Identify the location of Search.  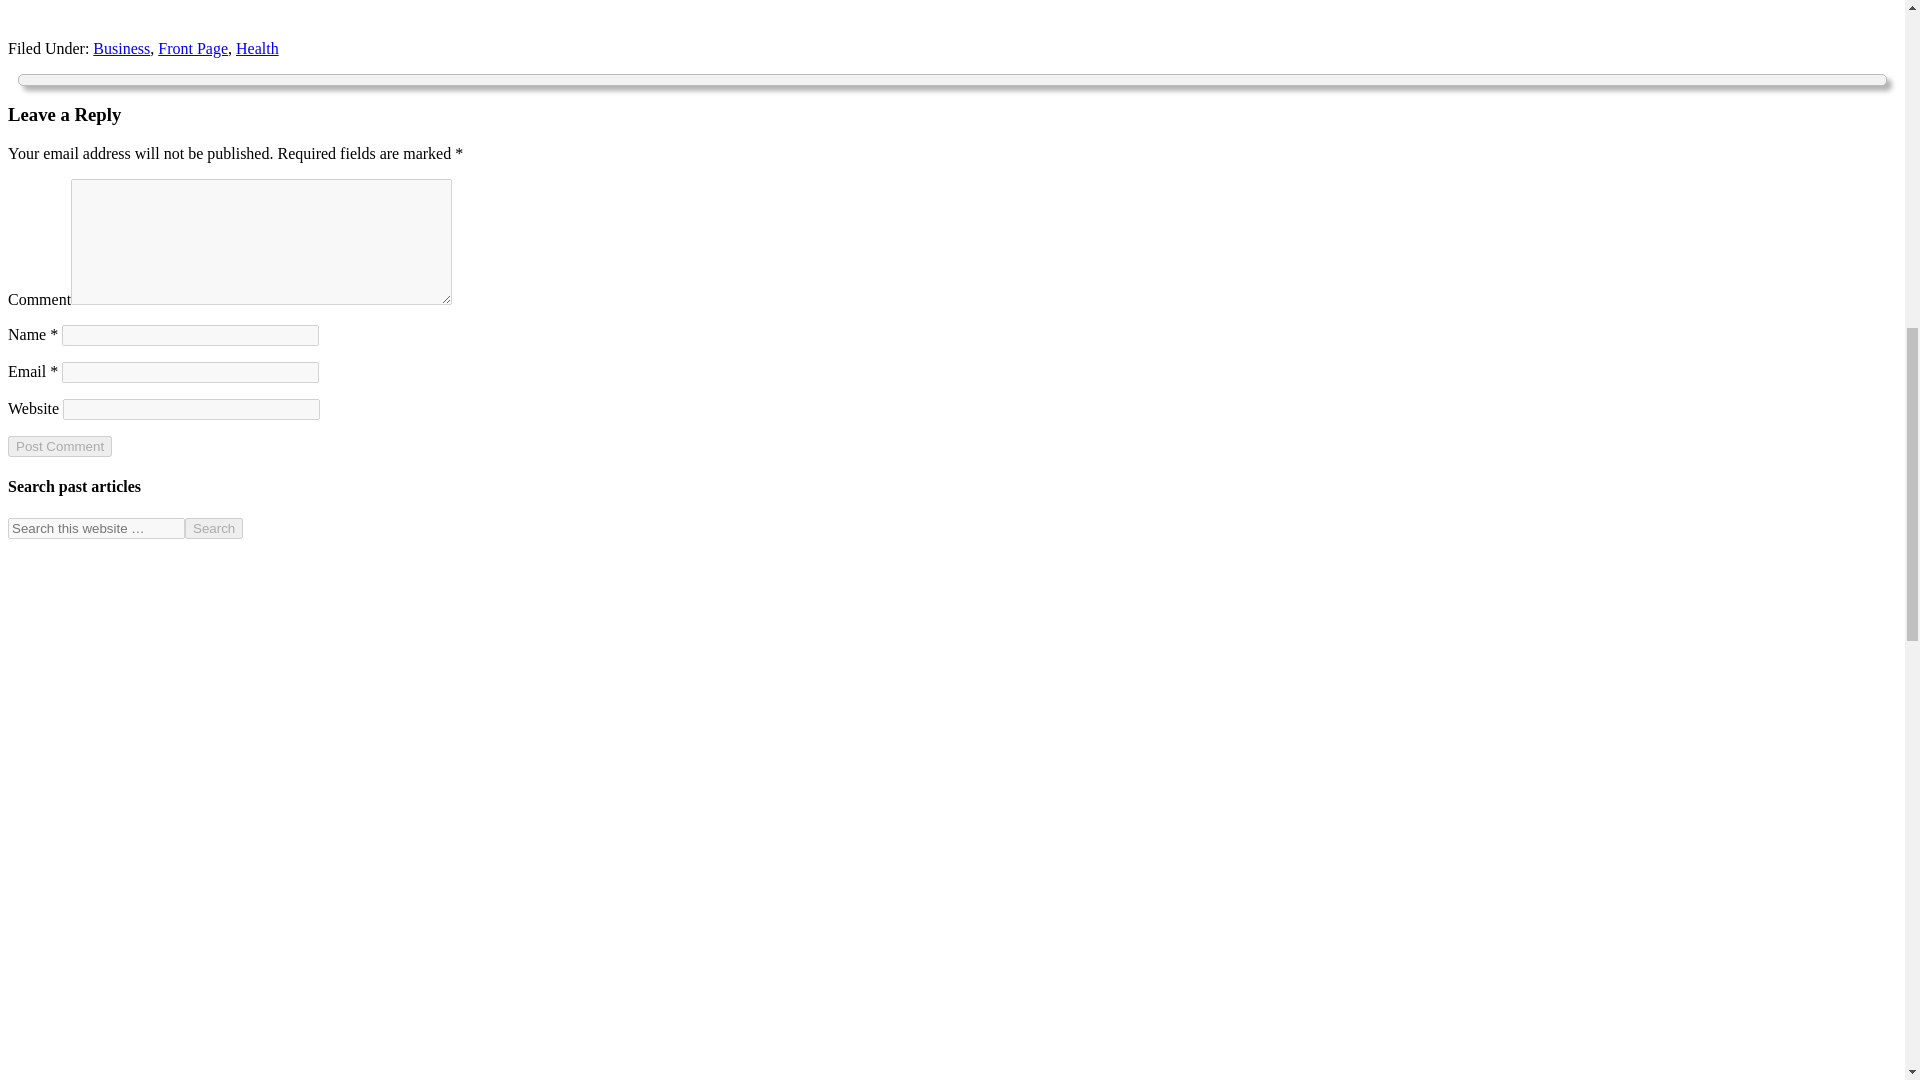
(214, 528).